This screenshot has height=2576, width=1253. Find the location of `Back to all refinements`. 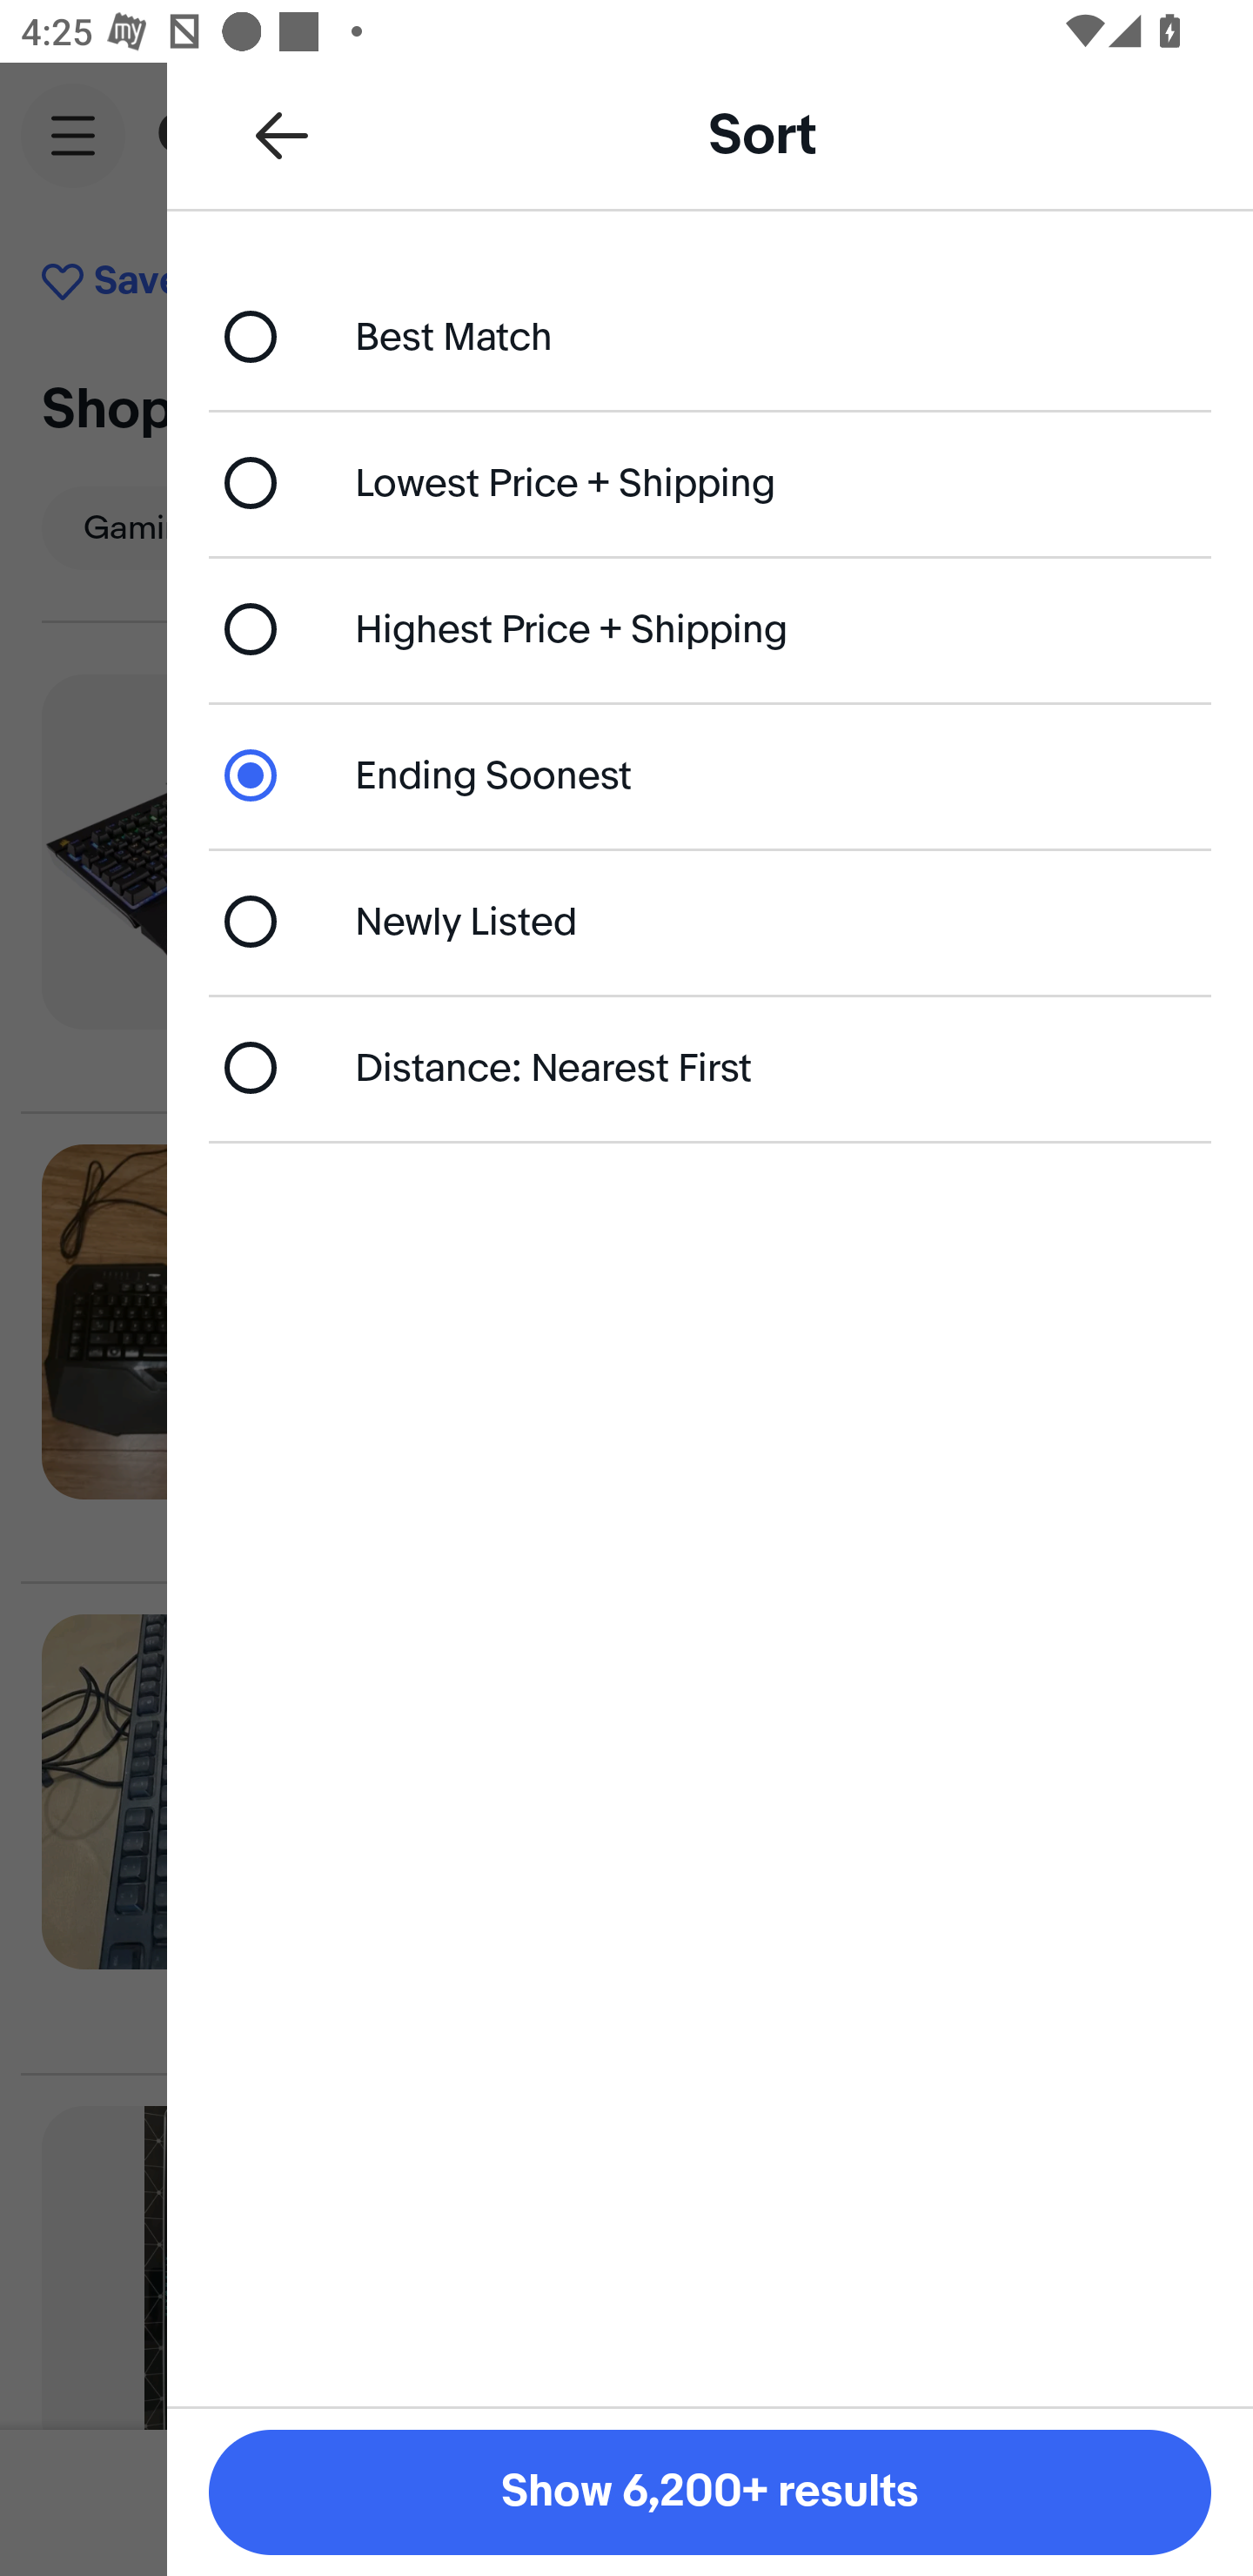

Back to all refinements is located at coordinates (282, 134).